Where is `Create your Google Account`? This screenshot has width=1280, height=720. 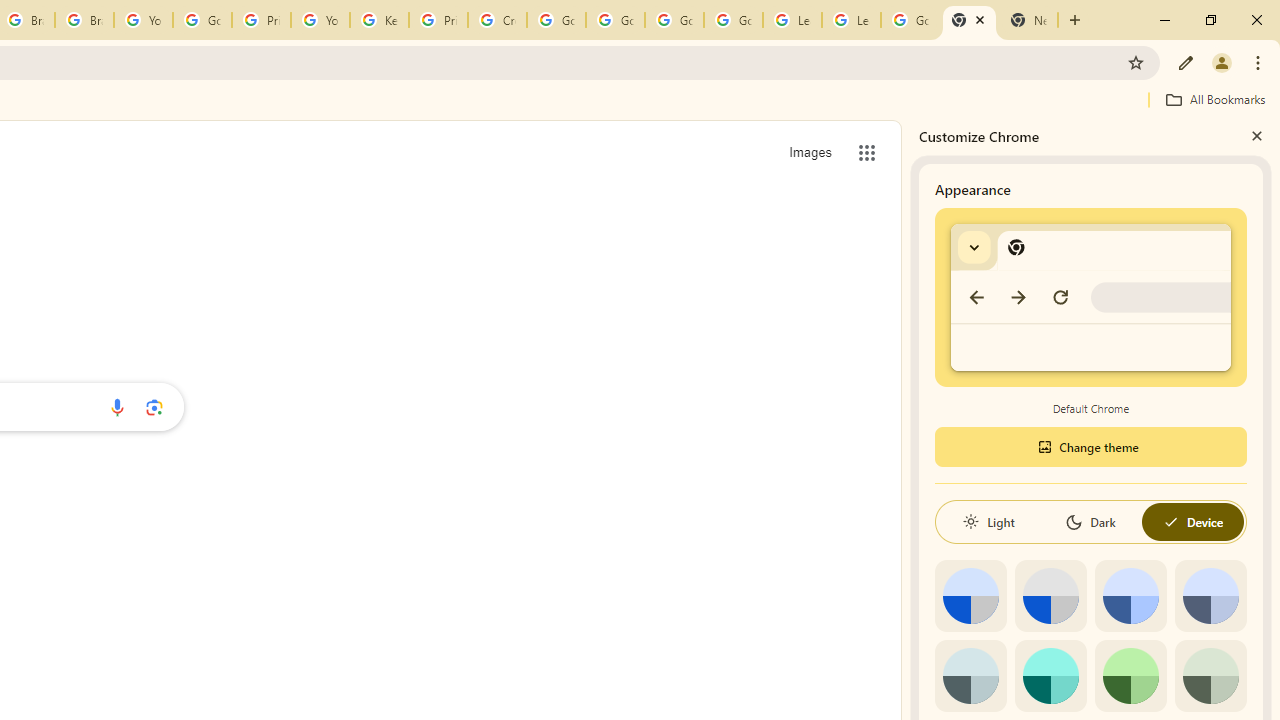
Create your Google Account is located at coordinates (498, 20).